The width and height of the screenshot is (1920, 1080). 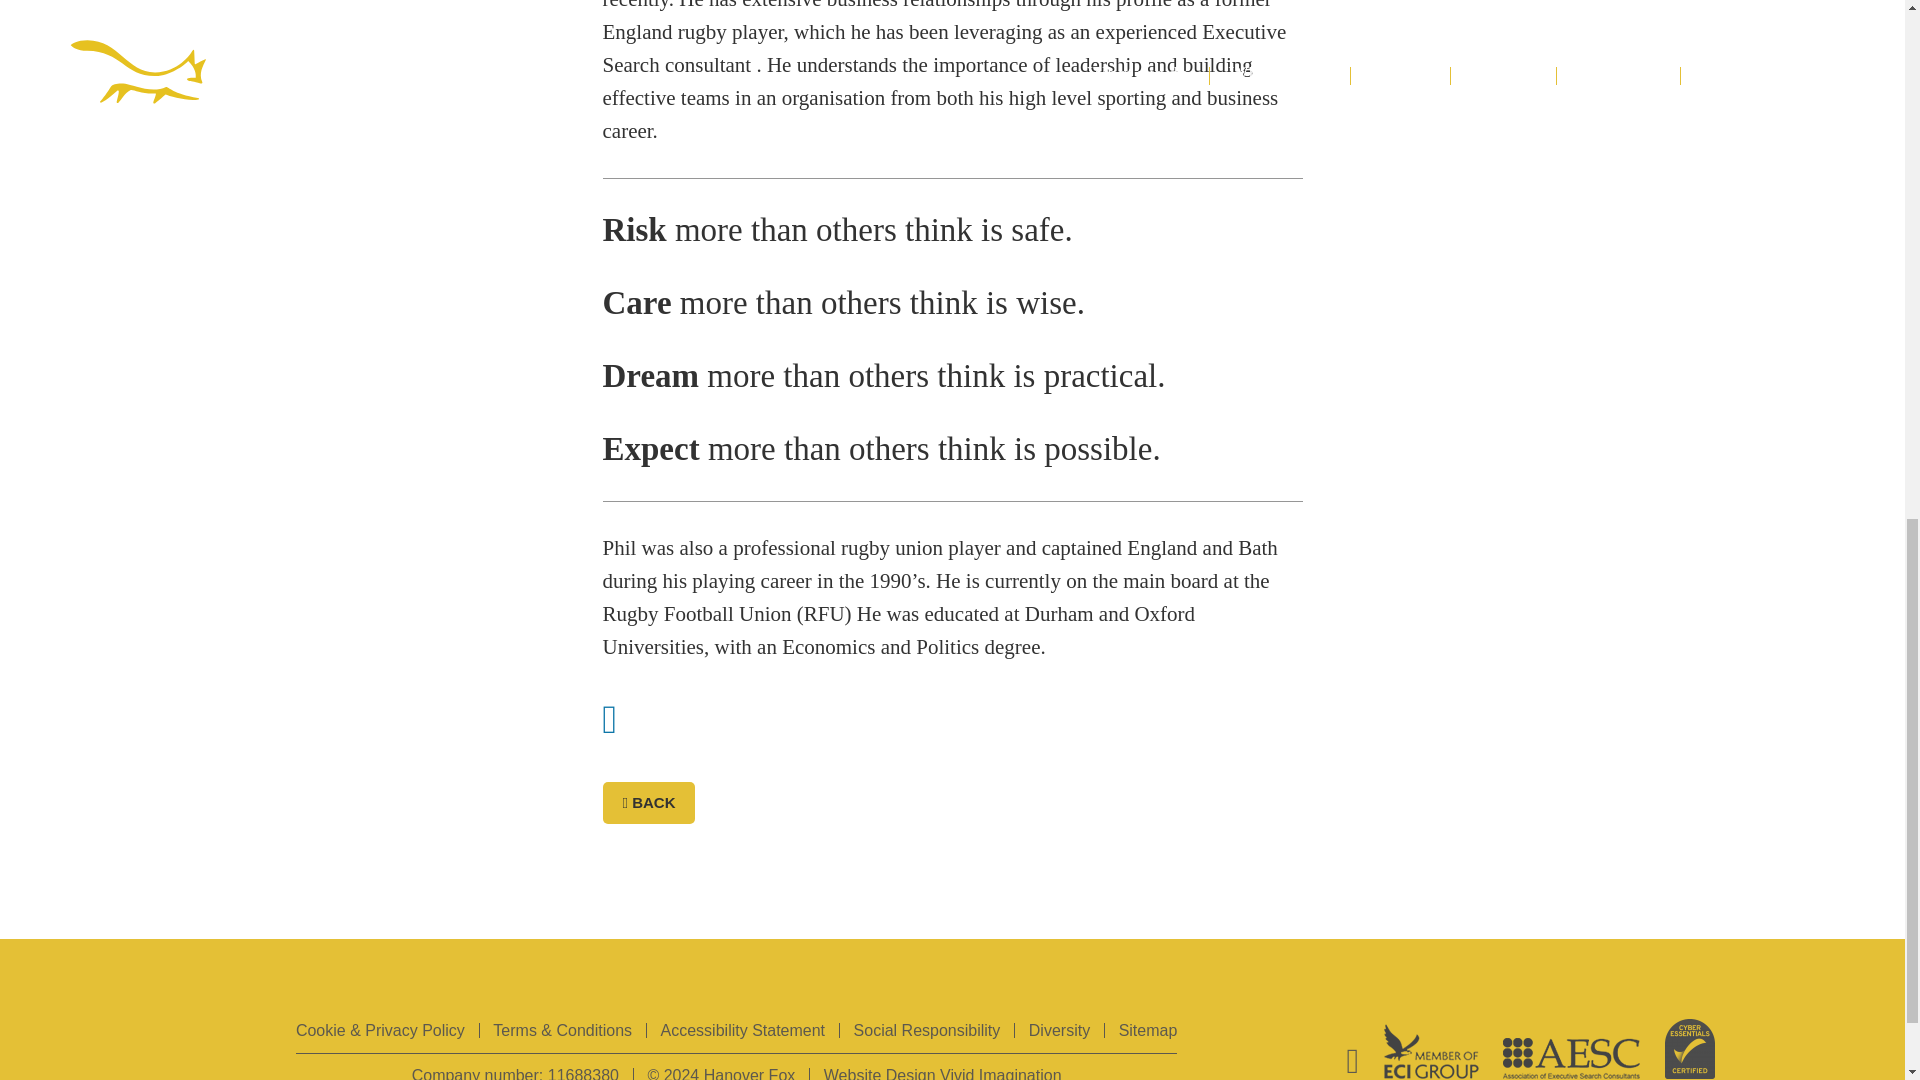 I want to click on Sitemap, so click(x=1148, y=1030).